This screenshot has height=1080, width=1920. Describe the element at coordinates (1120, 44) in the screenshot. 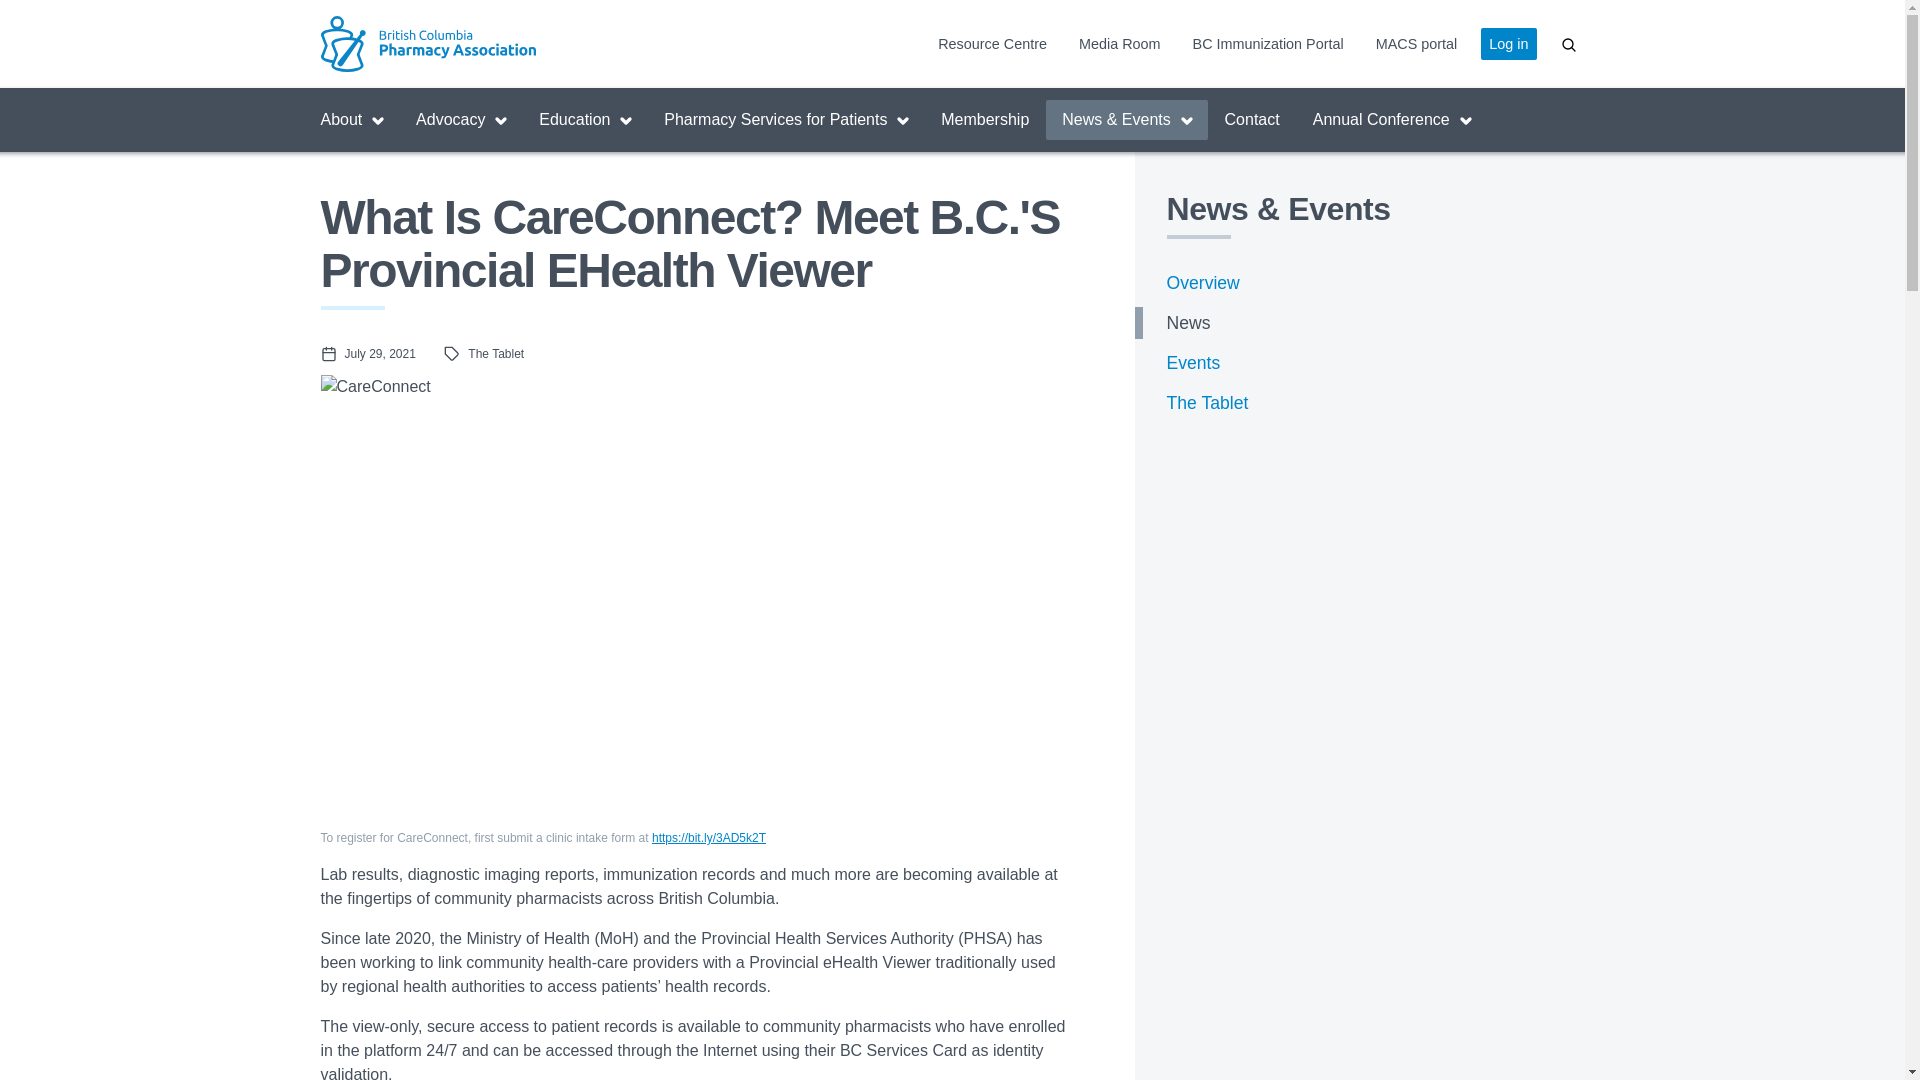

I see `Media Room` at that location.